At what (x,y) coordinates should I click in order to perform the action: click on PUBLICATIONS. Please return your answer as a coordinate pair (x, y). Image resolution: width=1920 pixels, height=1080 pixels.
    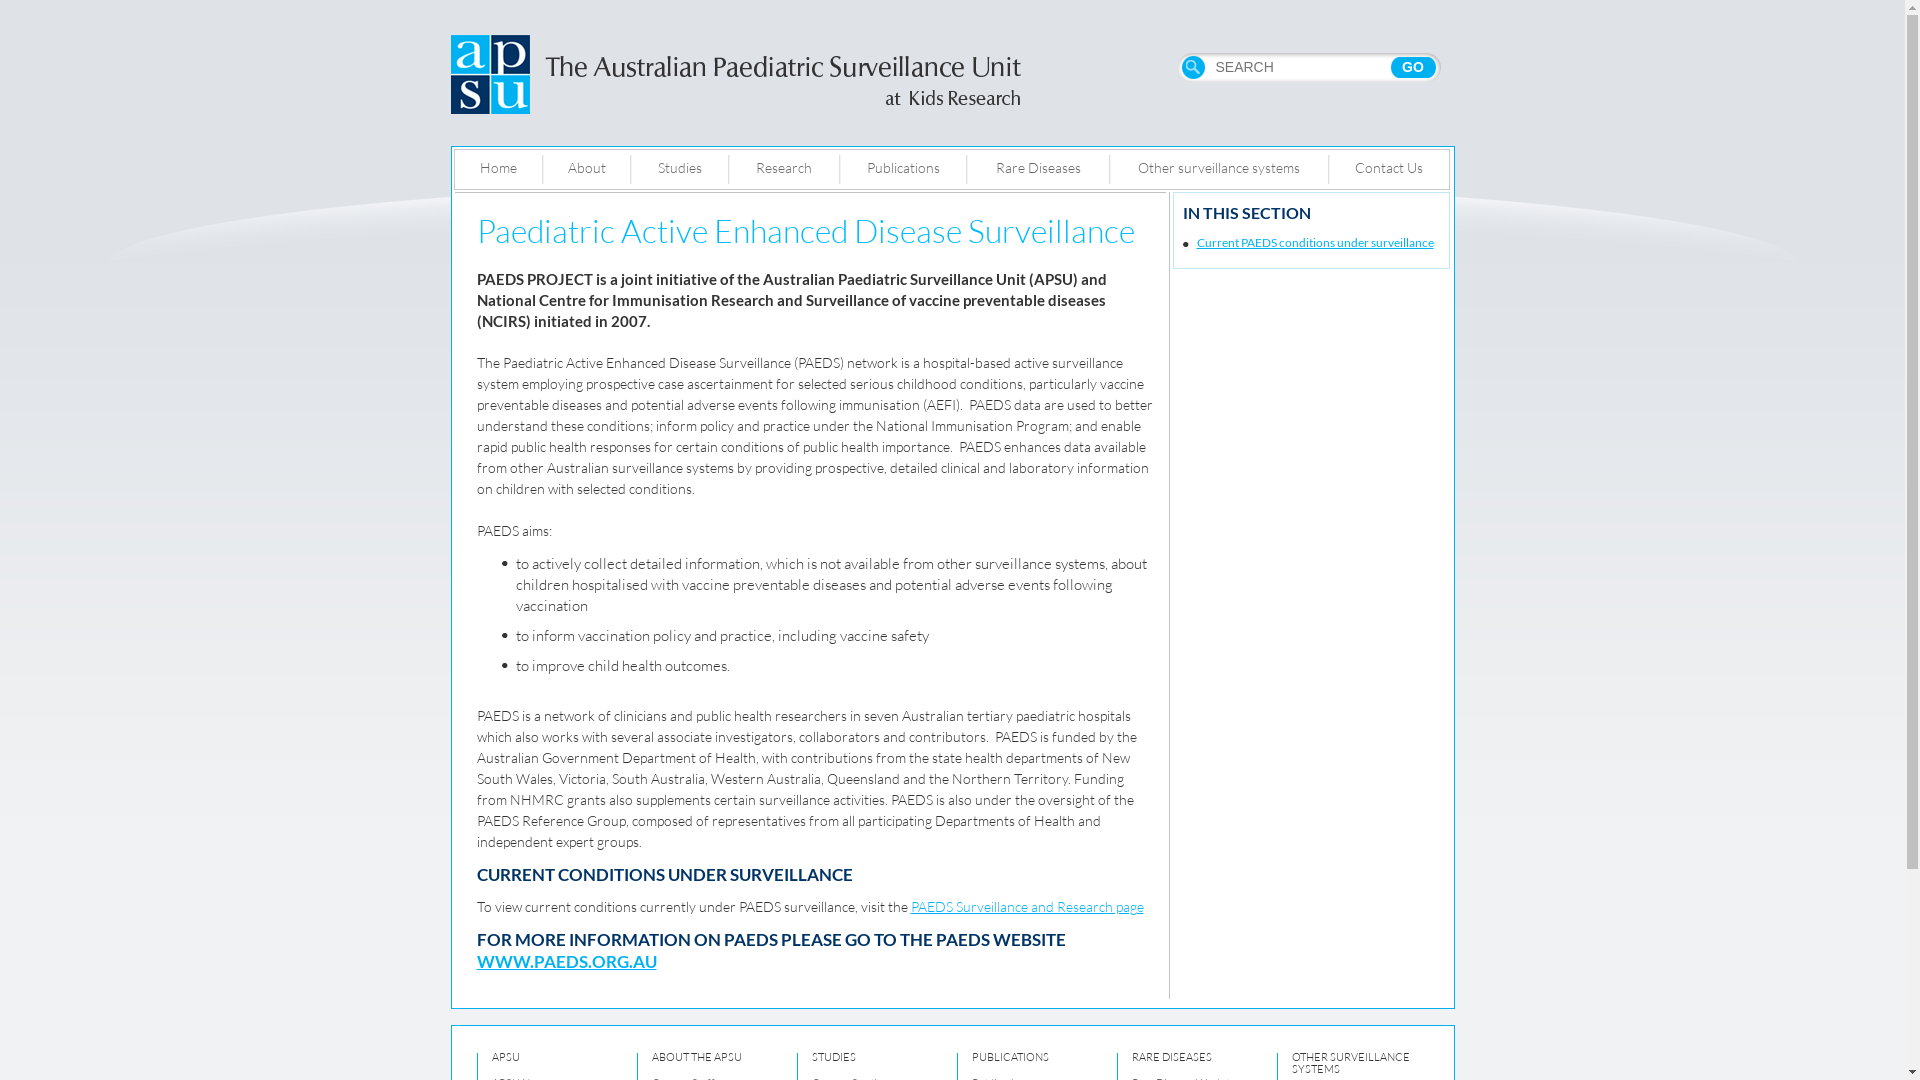
    Looking at the image, I should click on (1010, 1057).